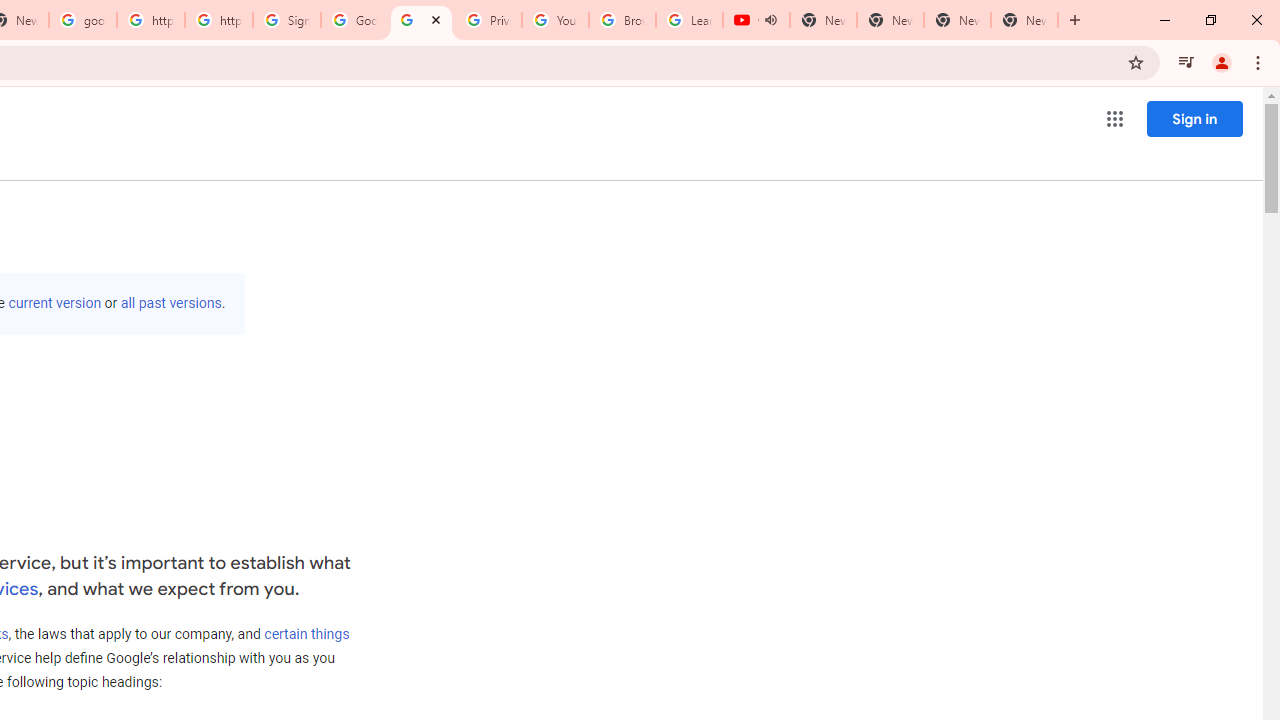 The width and height of the screenshot is (1280, 720). Describe the element at coordinates (219, 20) in the screenshot. I see `https://scholar.google.com/` at that location.